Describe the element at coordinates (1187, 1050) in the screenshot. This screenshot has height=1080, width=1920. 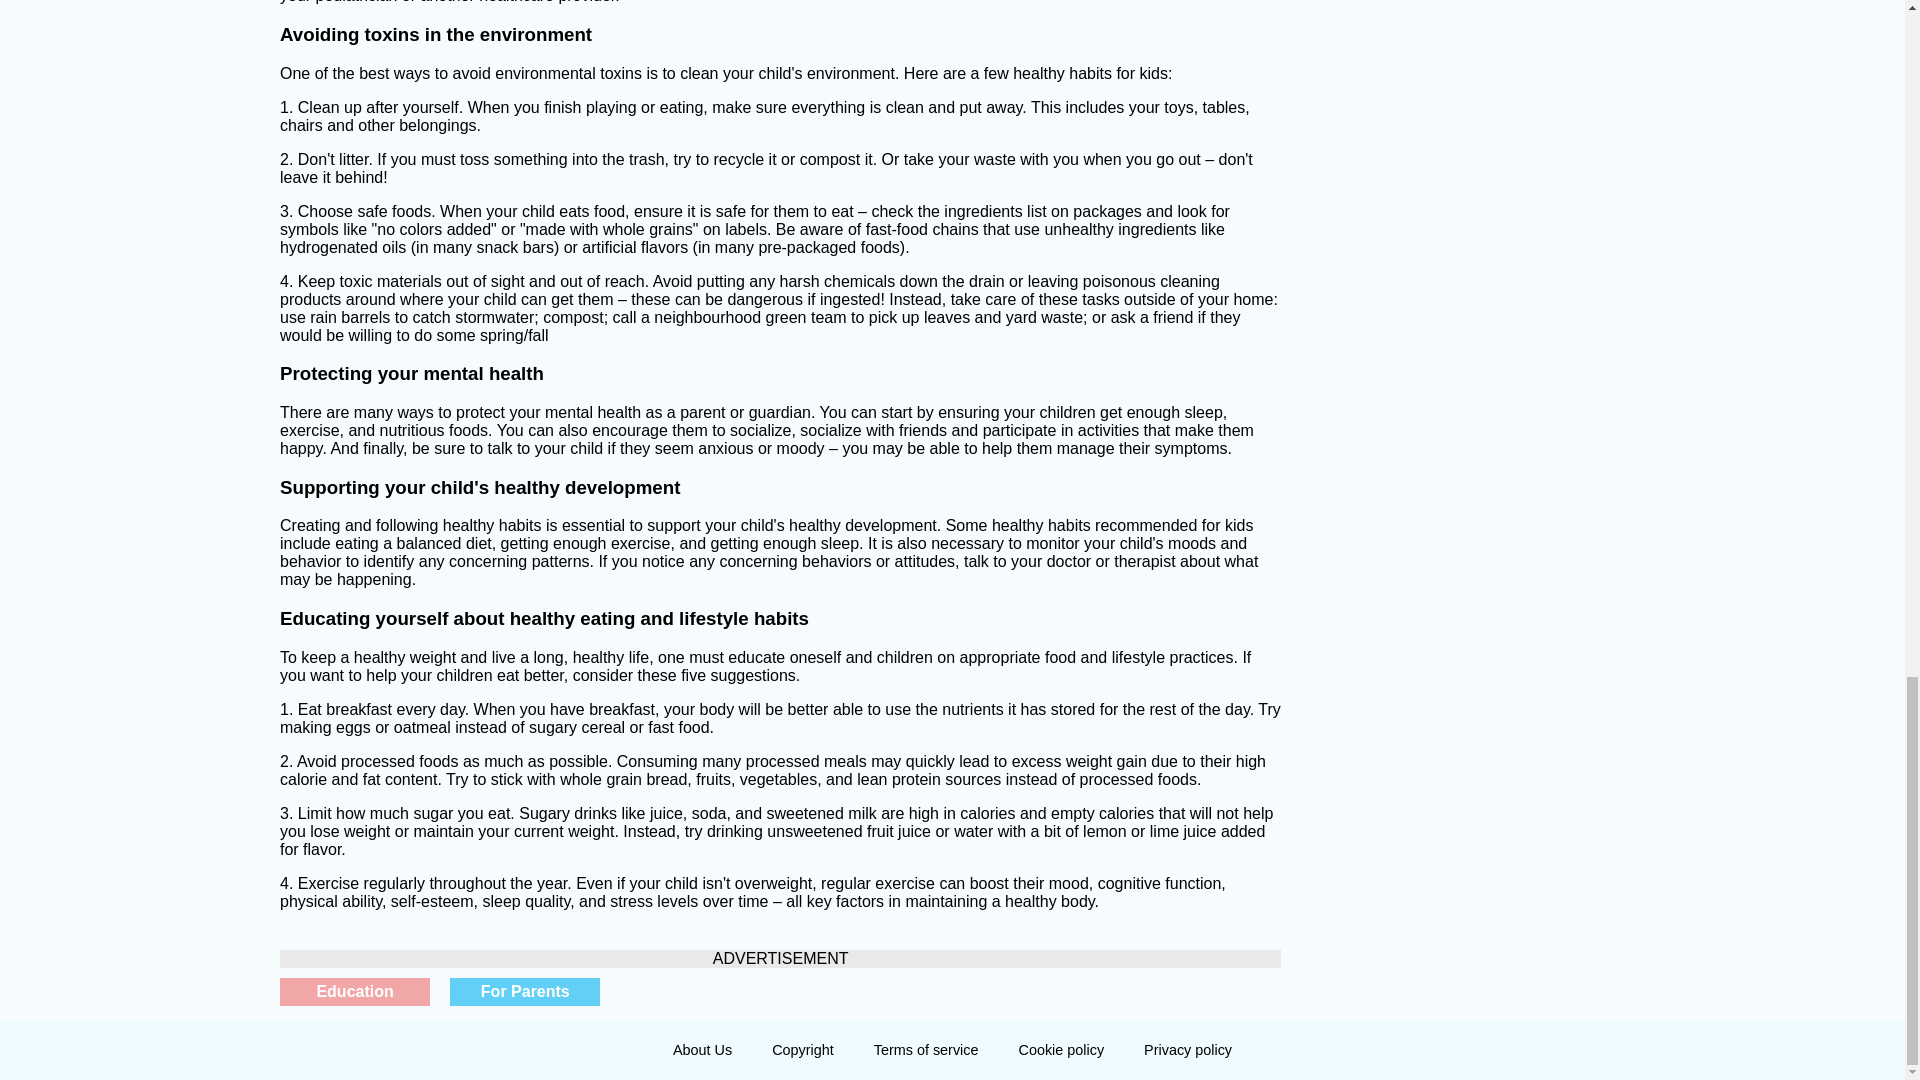
I see `Privacy policy` at that location.